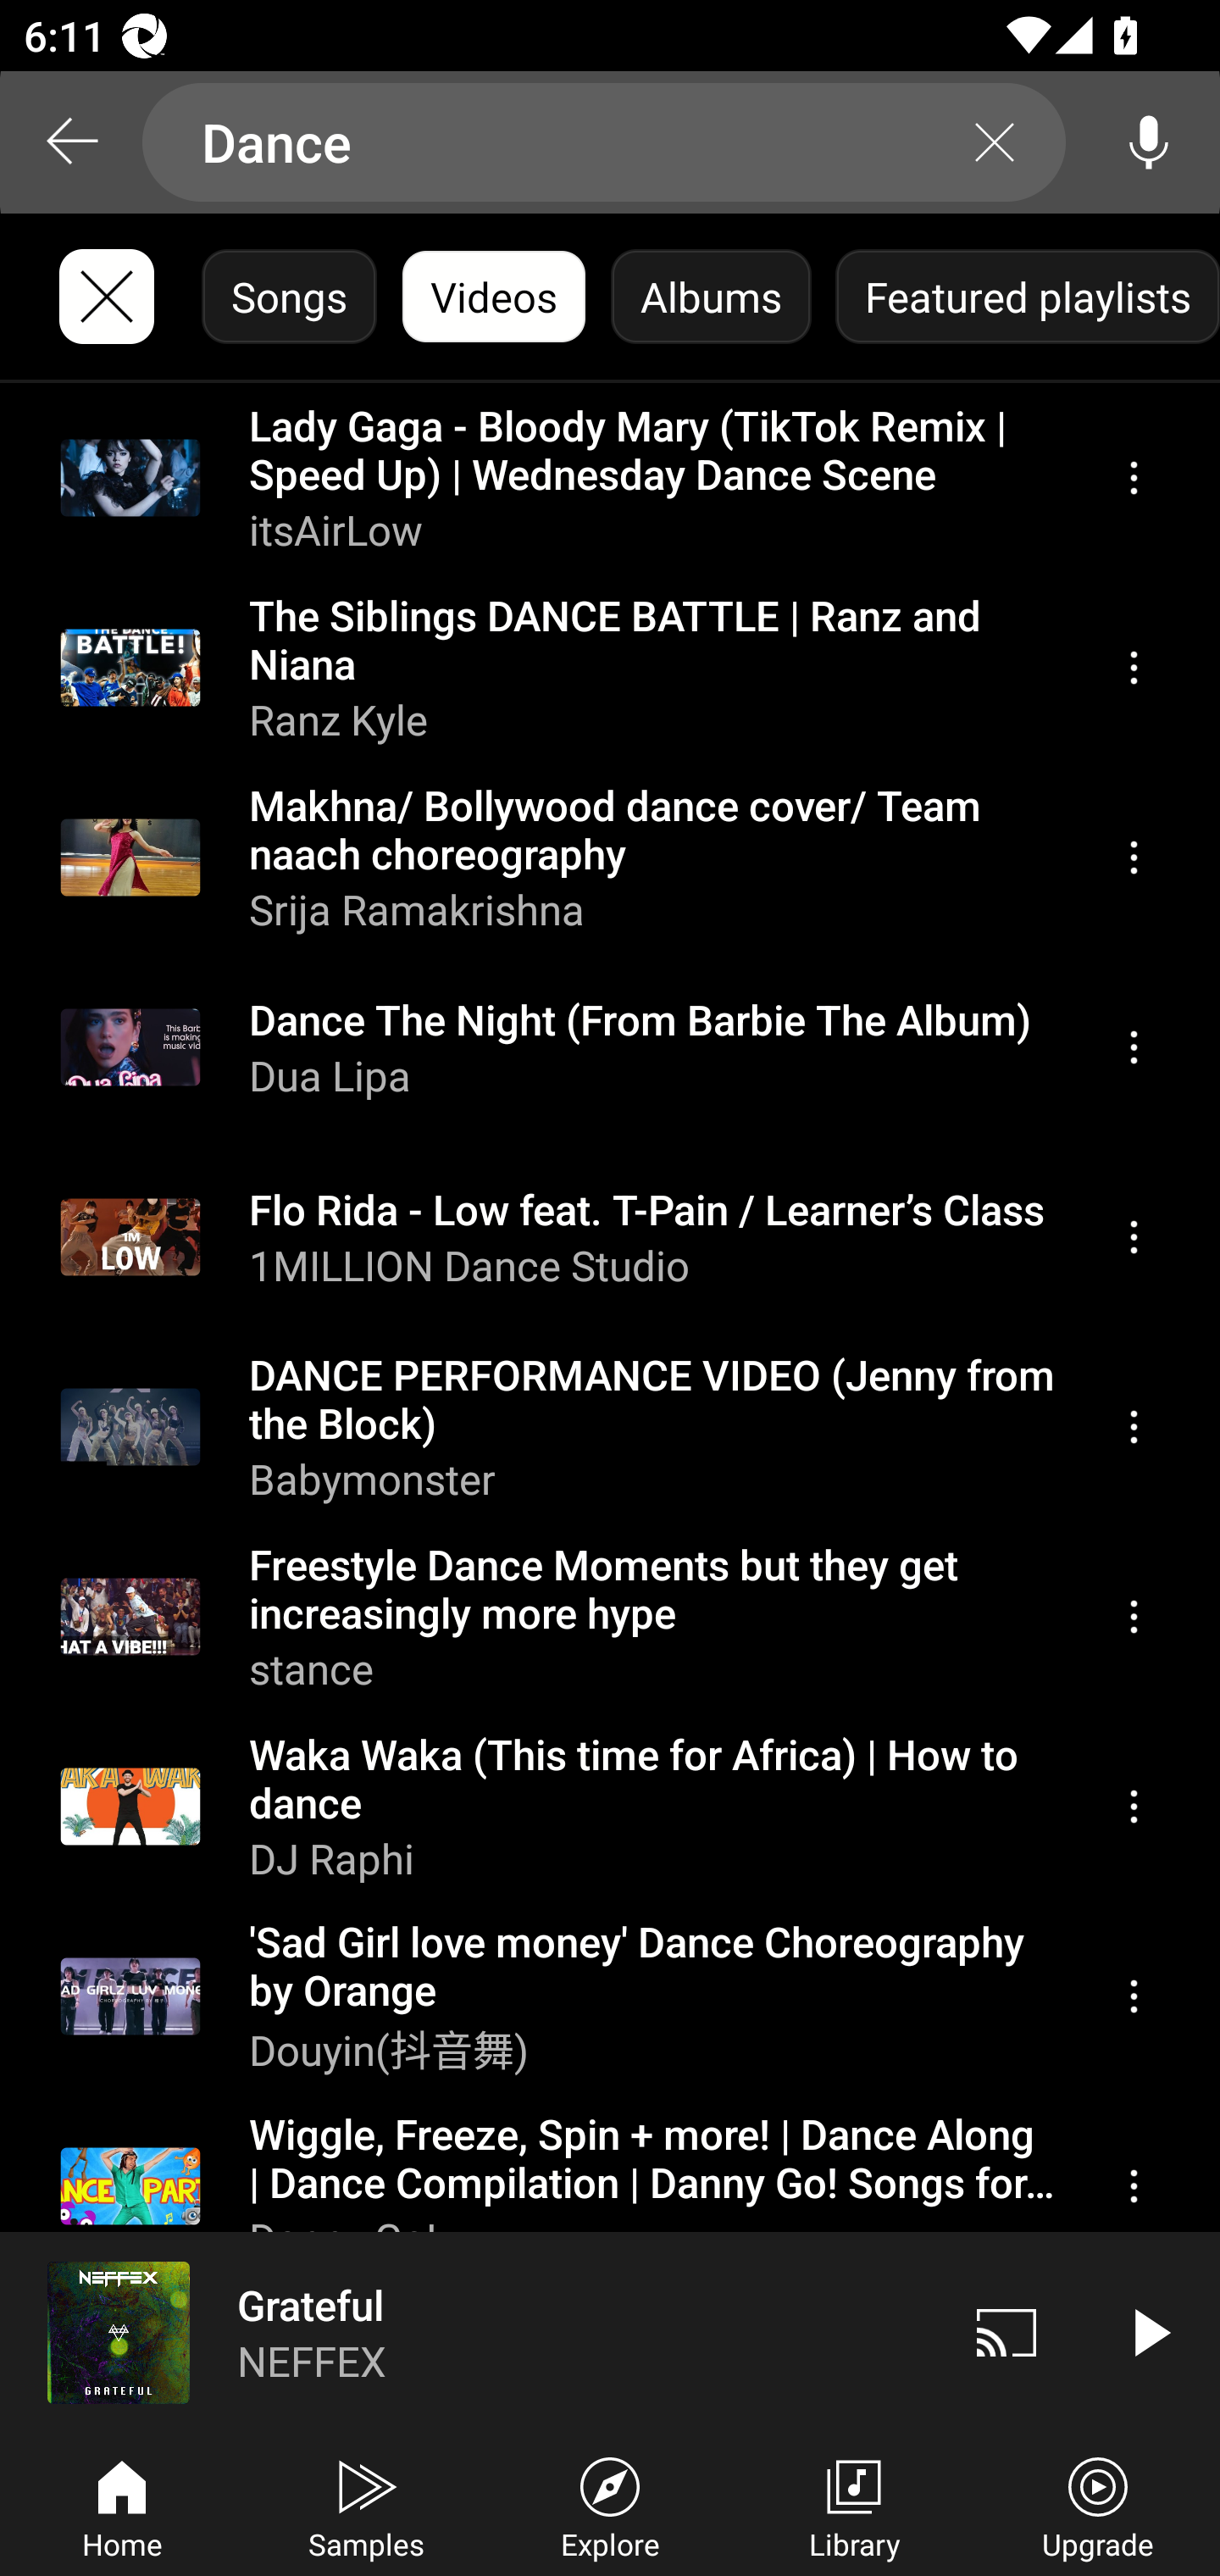 Image resolution: width=1220 pixels, height=2576 pixels. Describe the element at coordinates (1149, 2332) in the screenshot. I see `Play video` at that location.